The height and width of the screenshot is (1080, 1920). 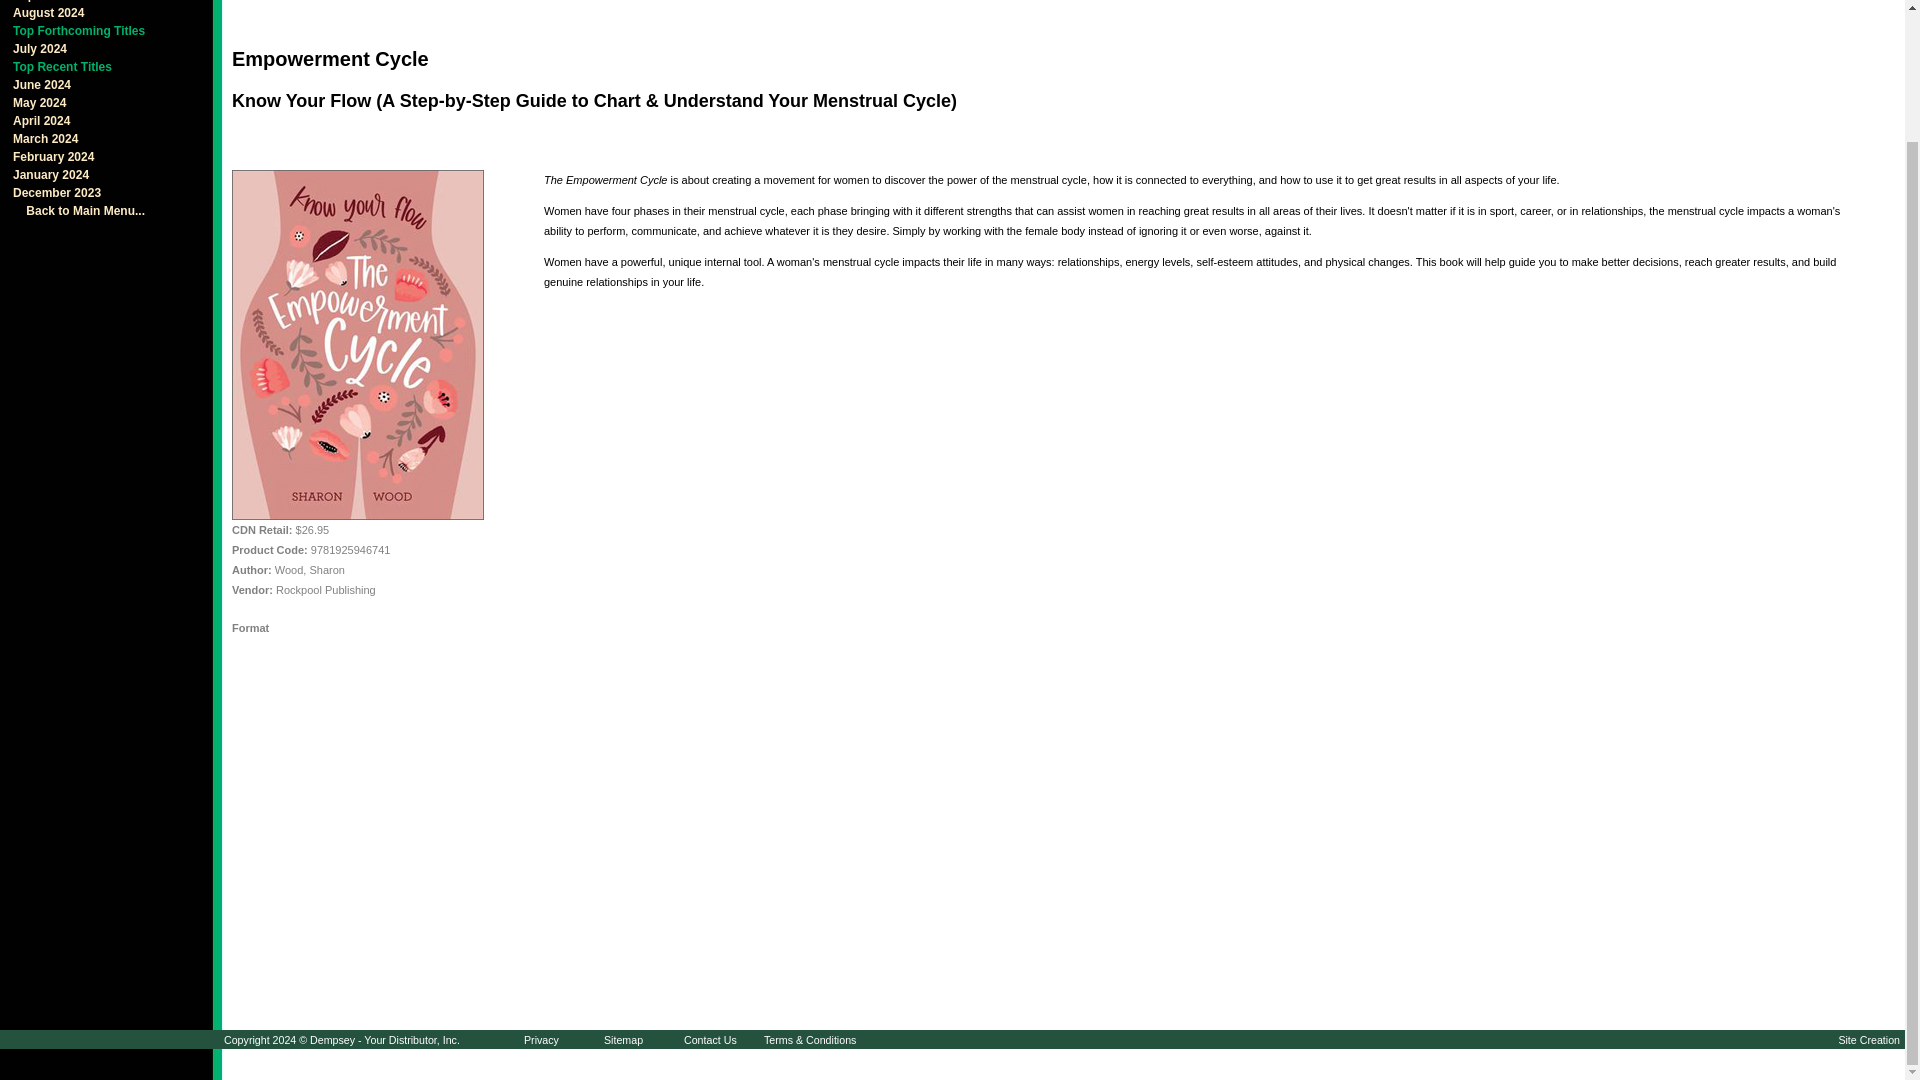 I want to click on February 2024, so click(x=48, y=157).